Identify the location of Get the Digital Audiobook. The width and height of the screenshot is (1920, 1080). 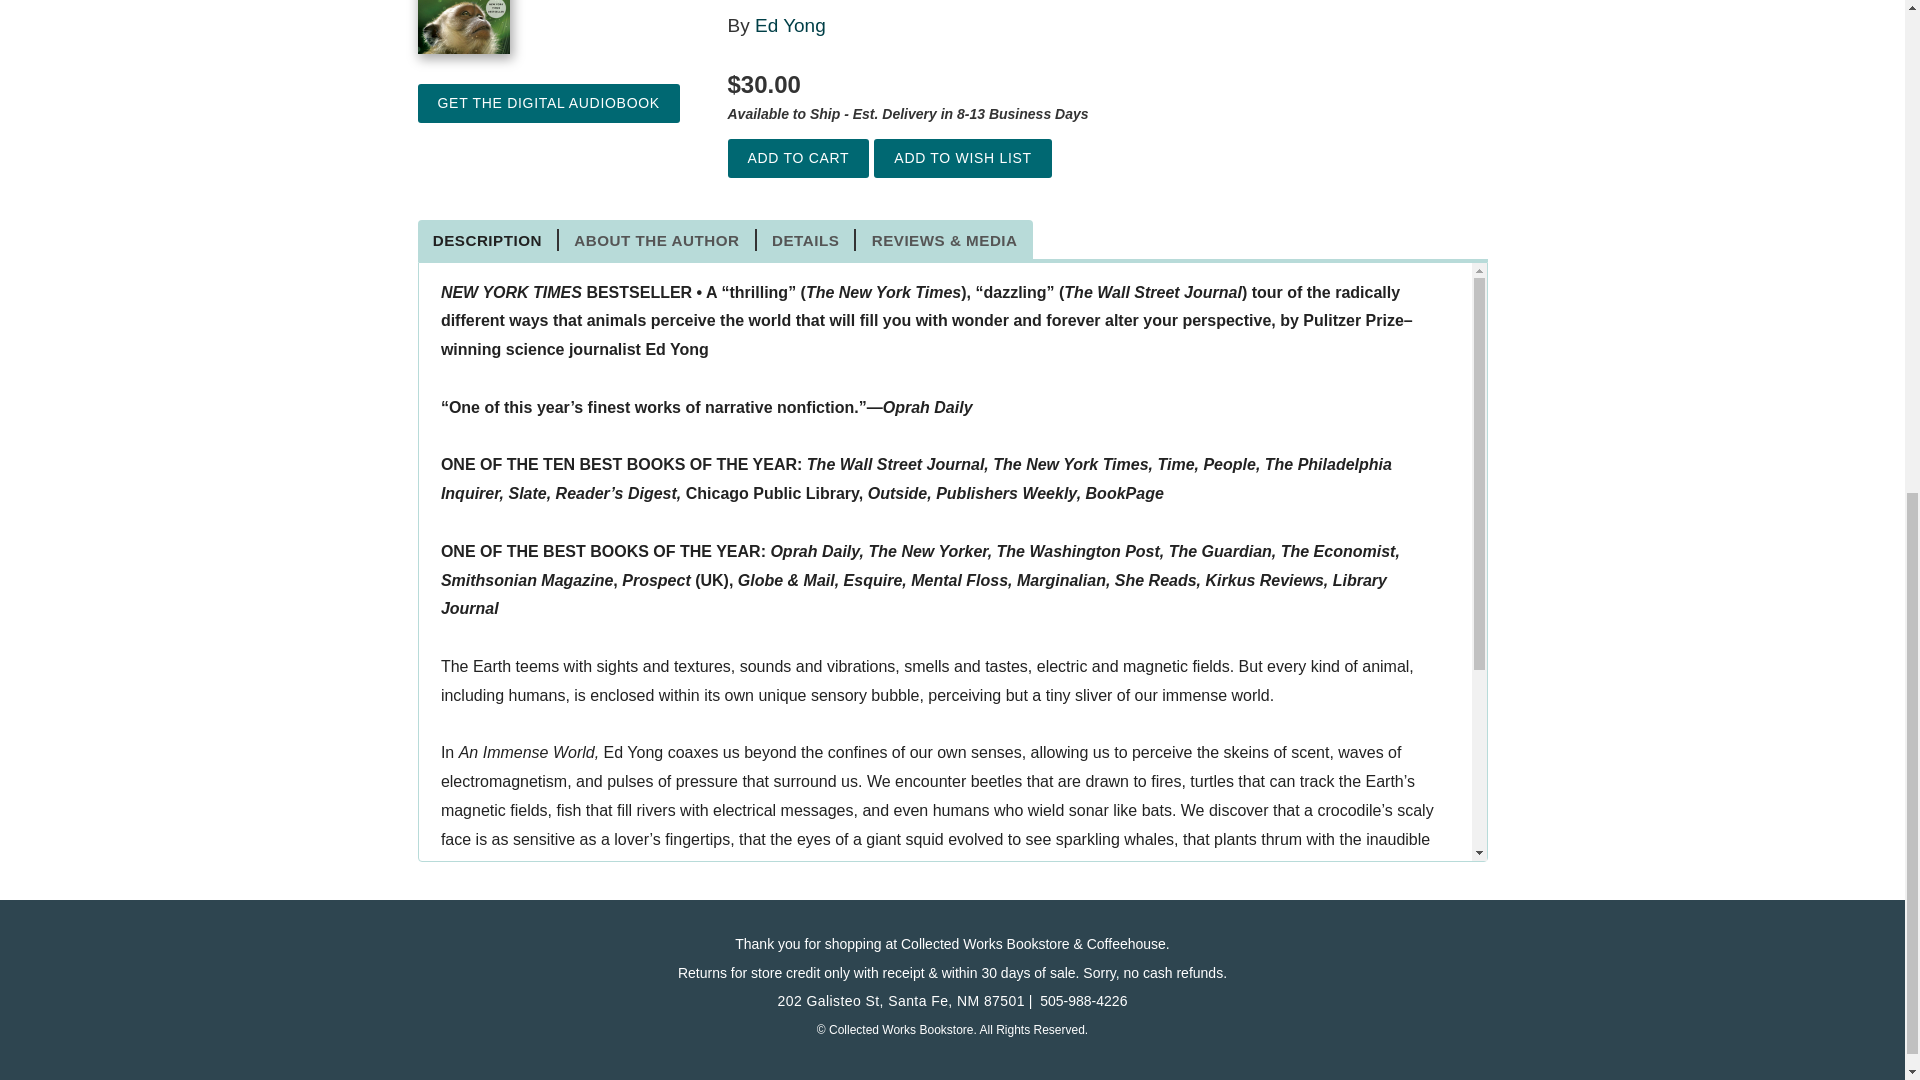
(548, 104).